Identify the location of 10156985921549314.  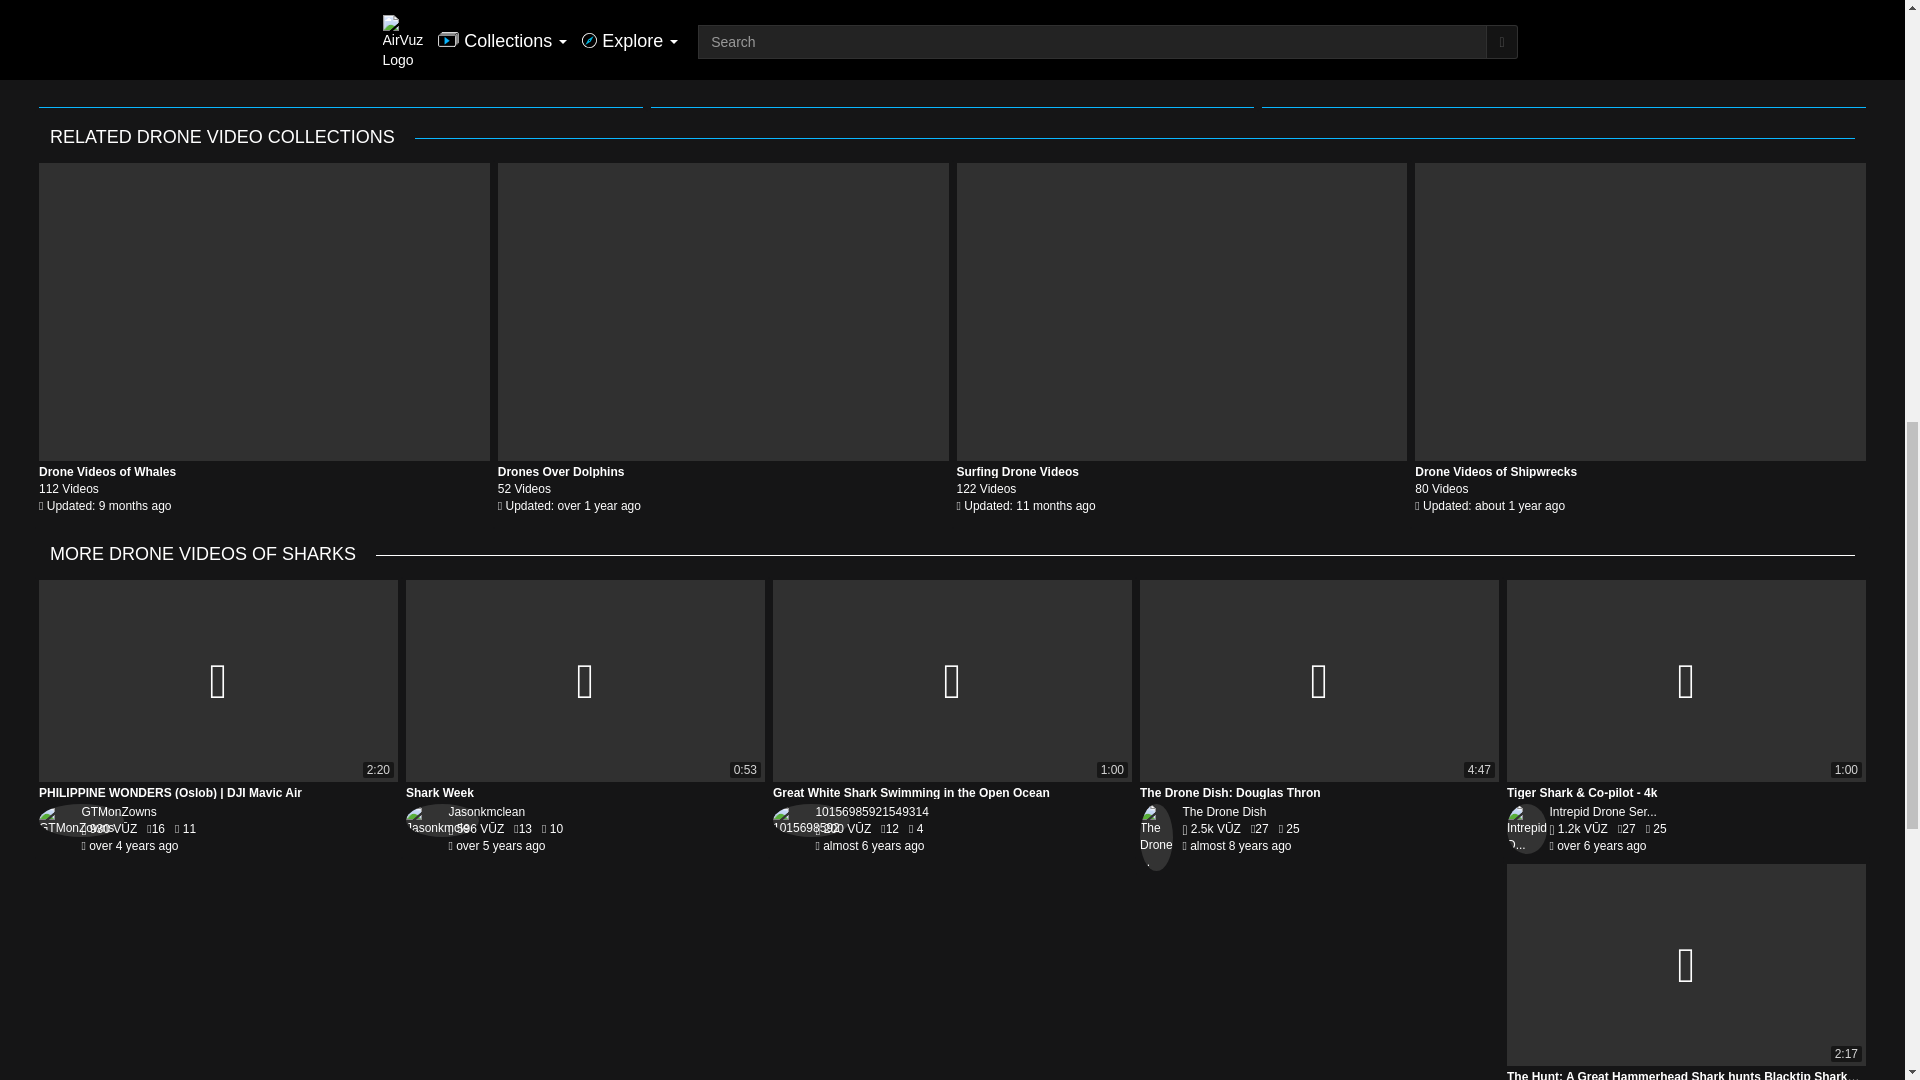
(870, 811).